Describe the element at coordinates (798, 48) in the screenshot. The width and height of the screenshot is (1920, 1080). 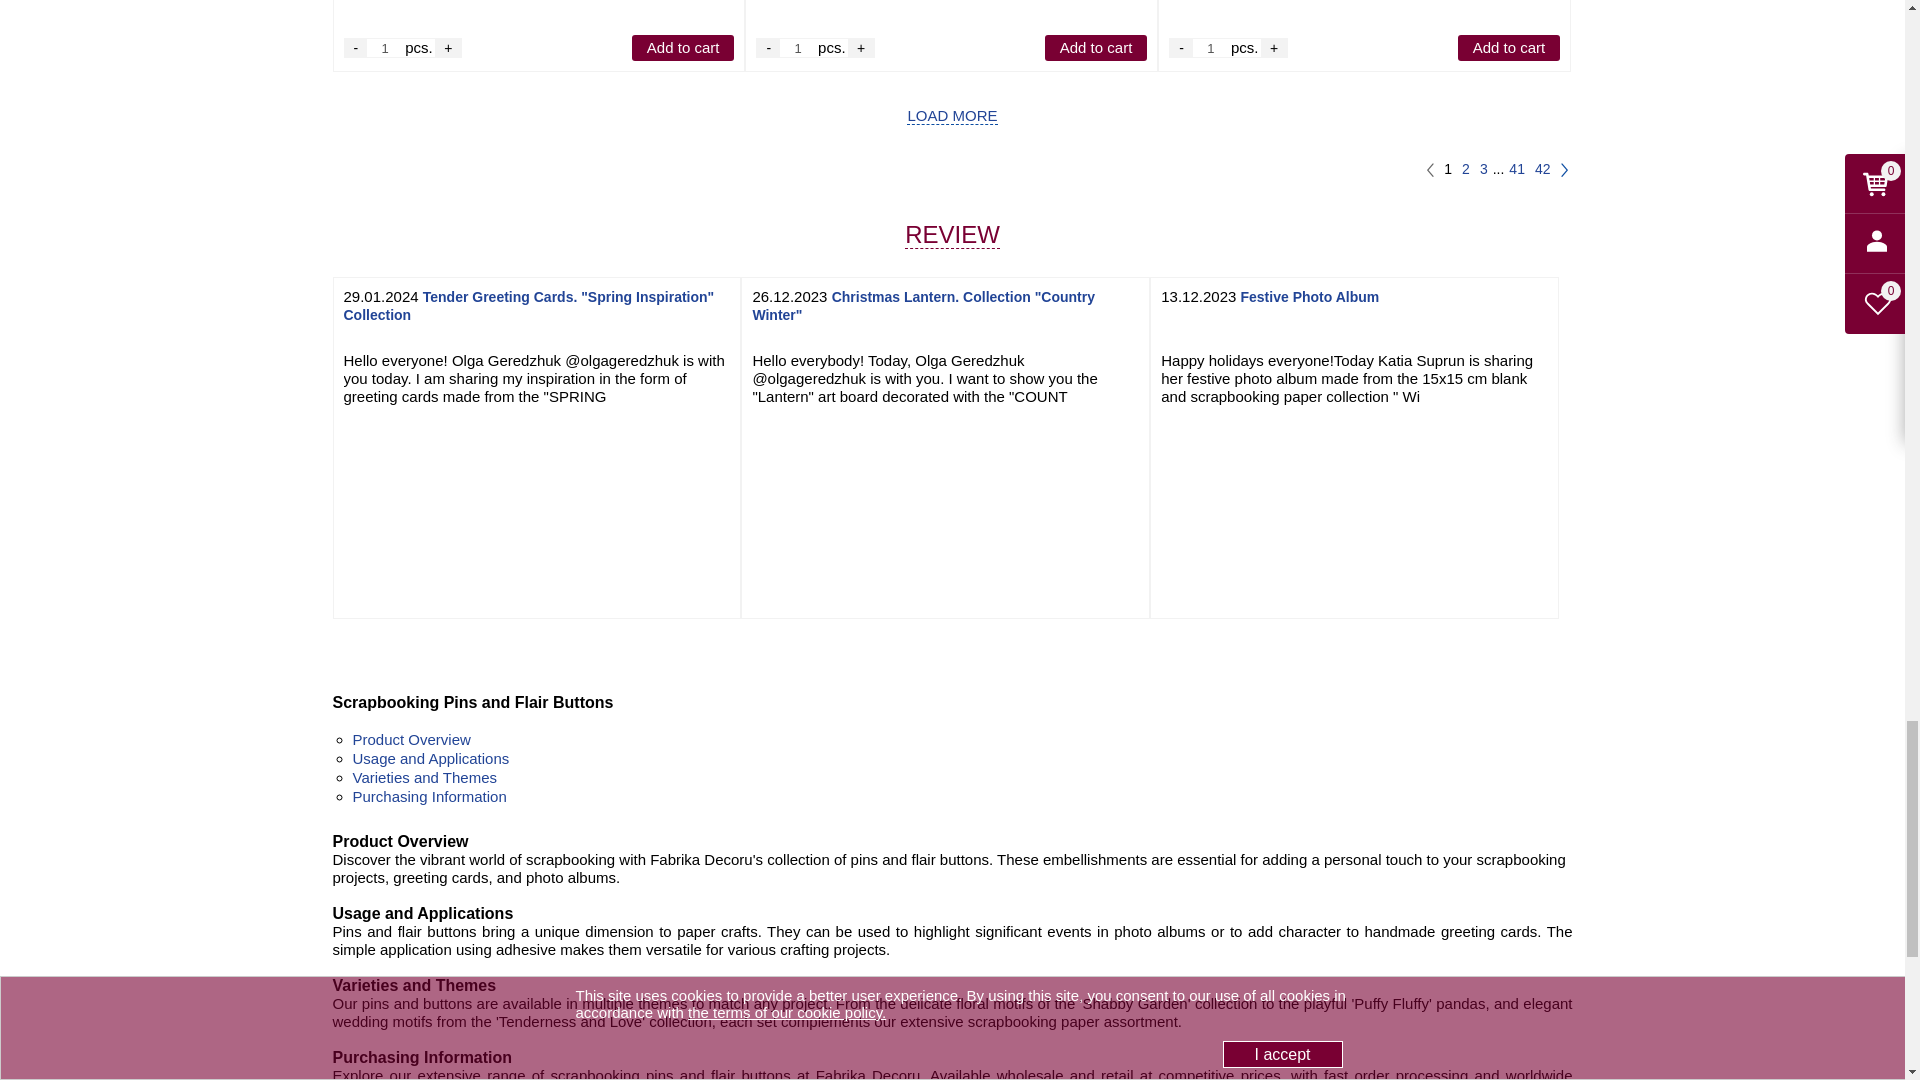
I see `1` at that location.